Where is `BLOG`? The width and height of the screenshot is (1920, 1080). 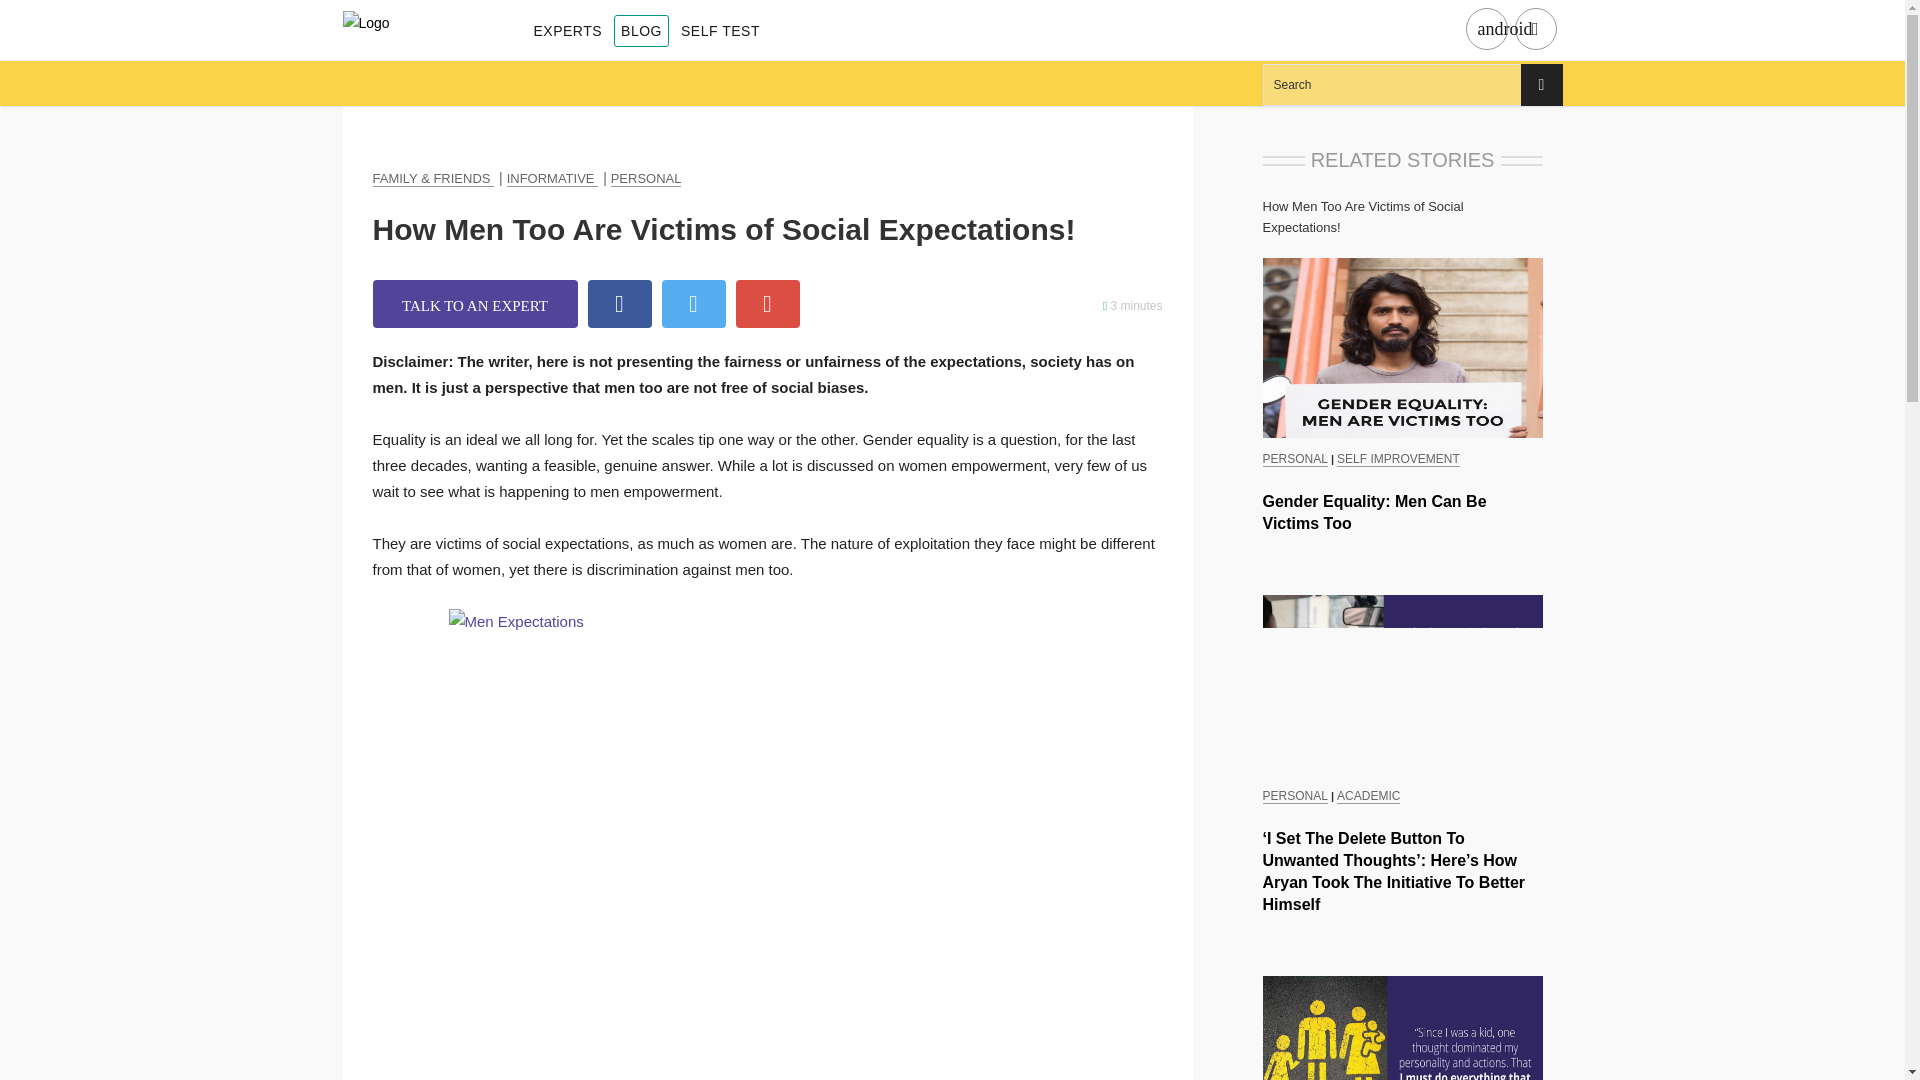 BLOG is located at coordinates (641, 31).